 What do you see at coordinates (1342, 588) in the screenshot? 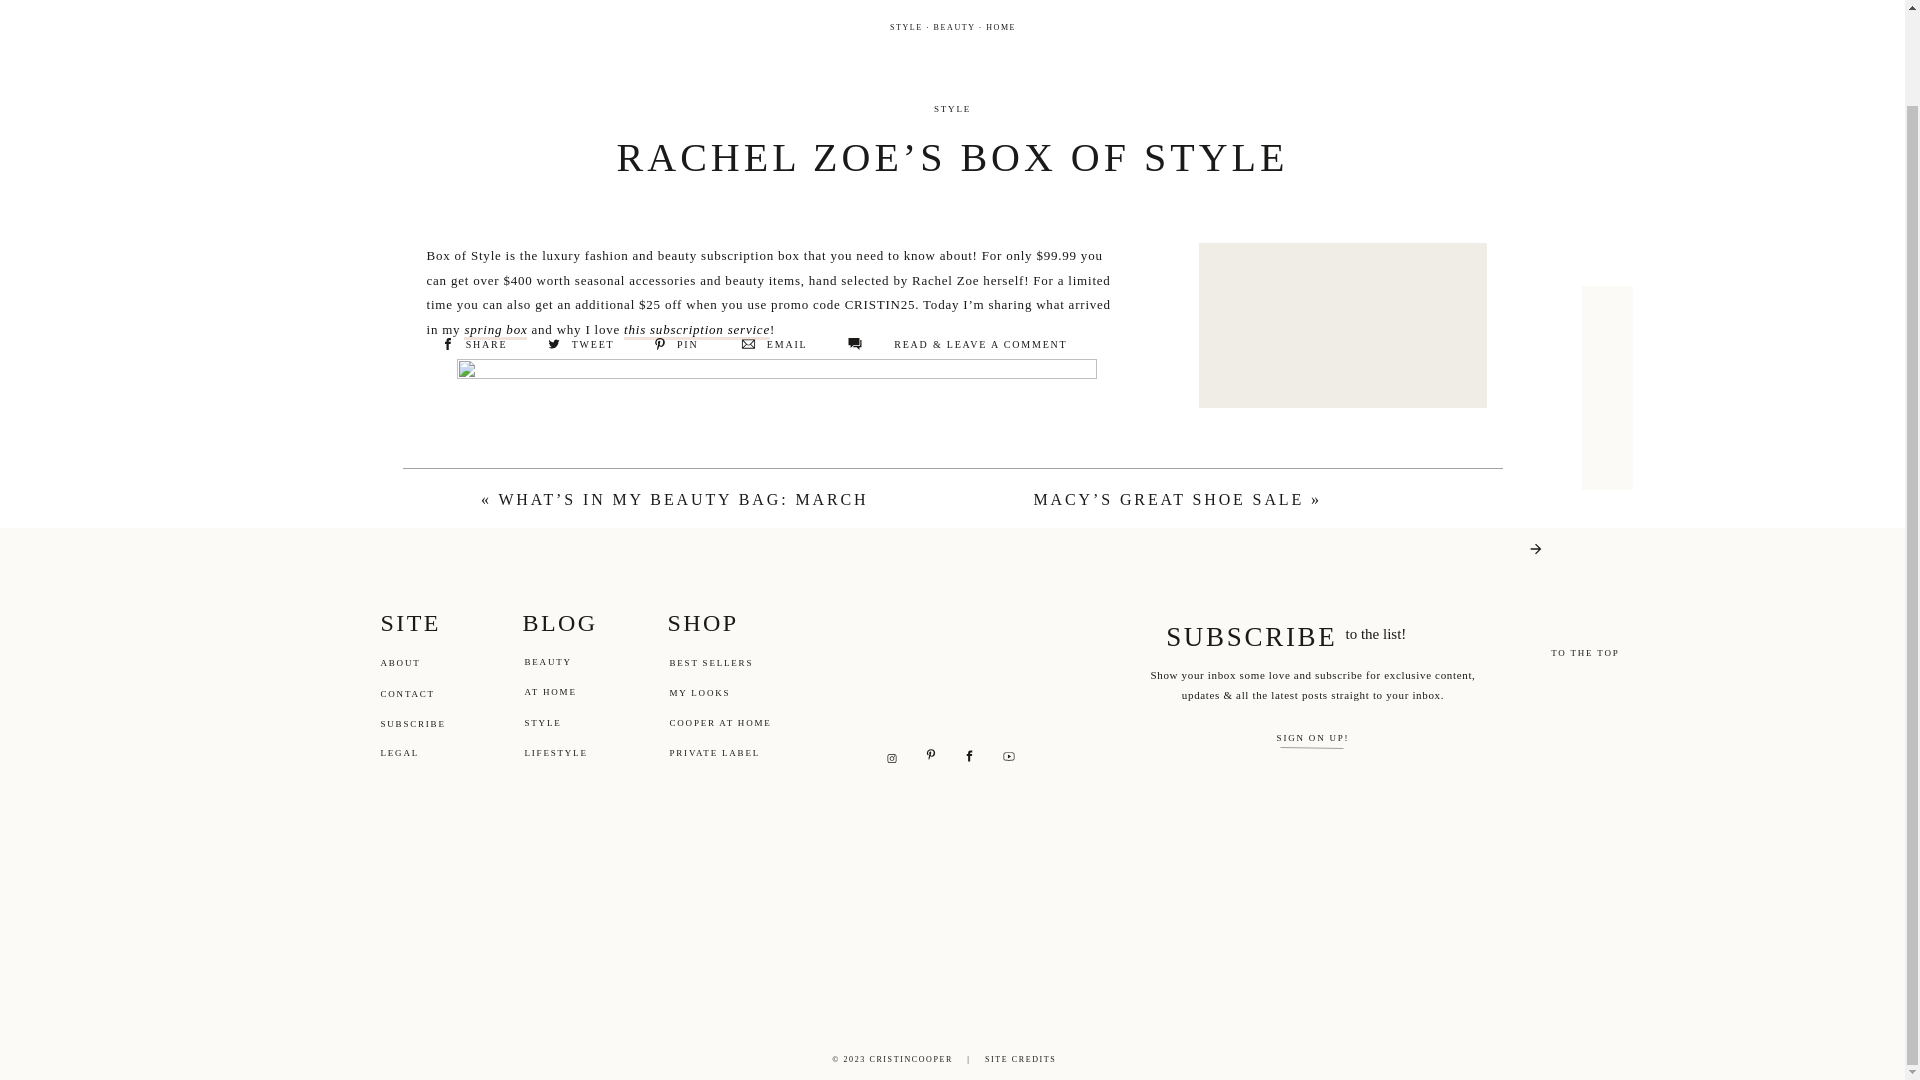
I see `I'M CRISTIN` at bounding box center [1342, 588].